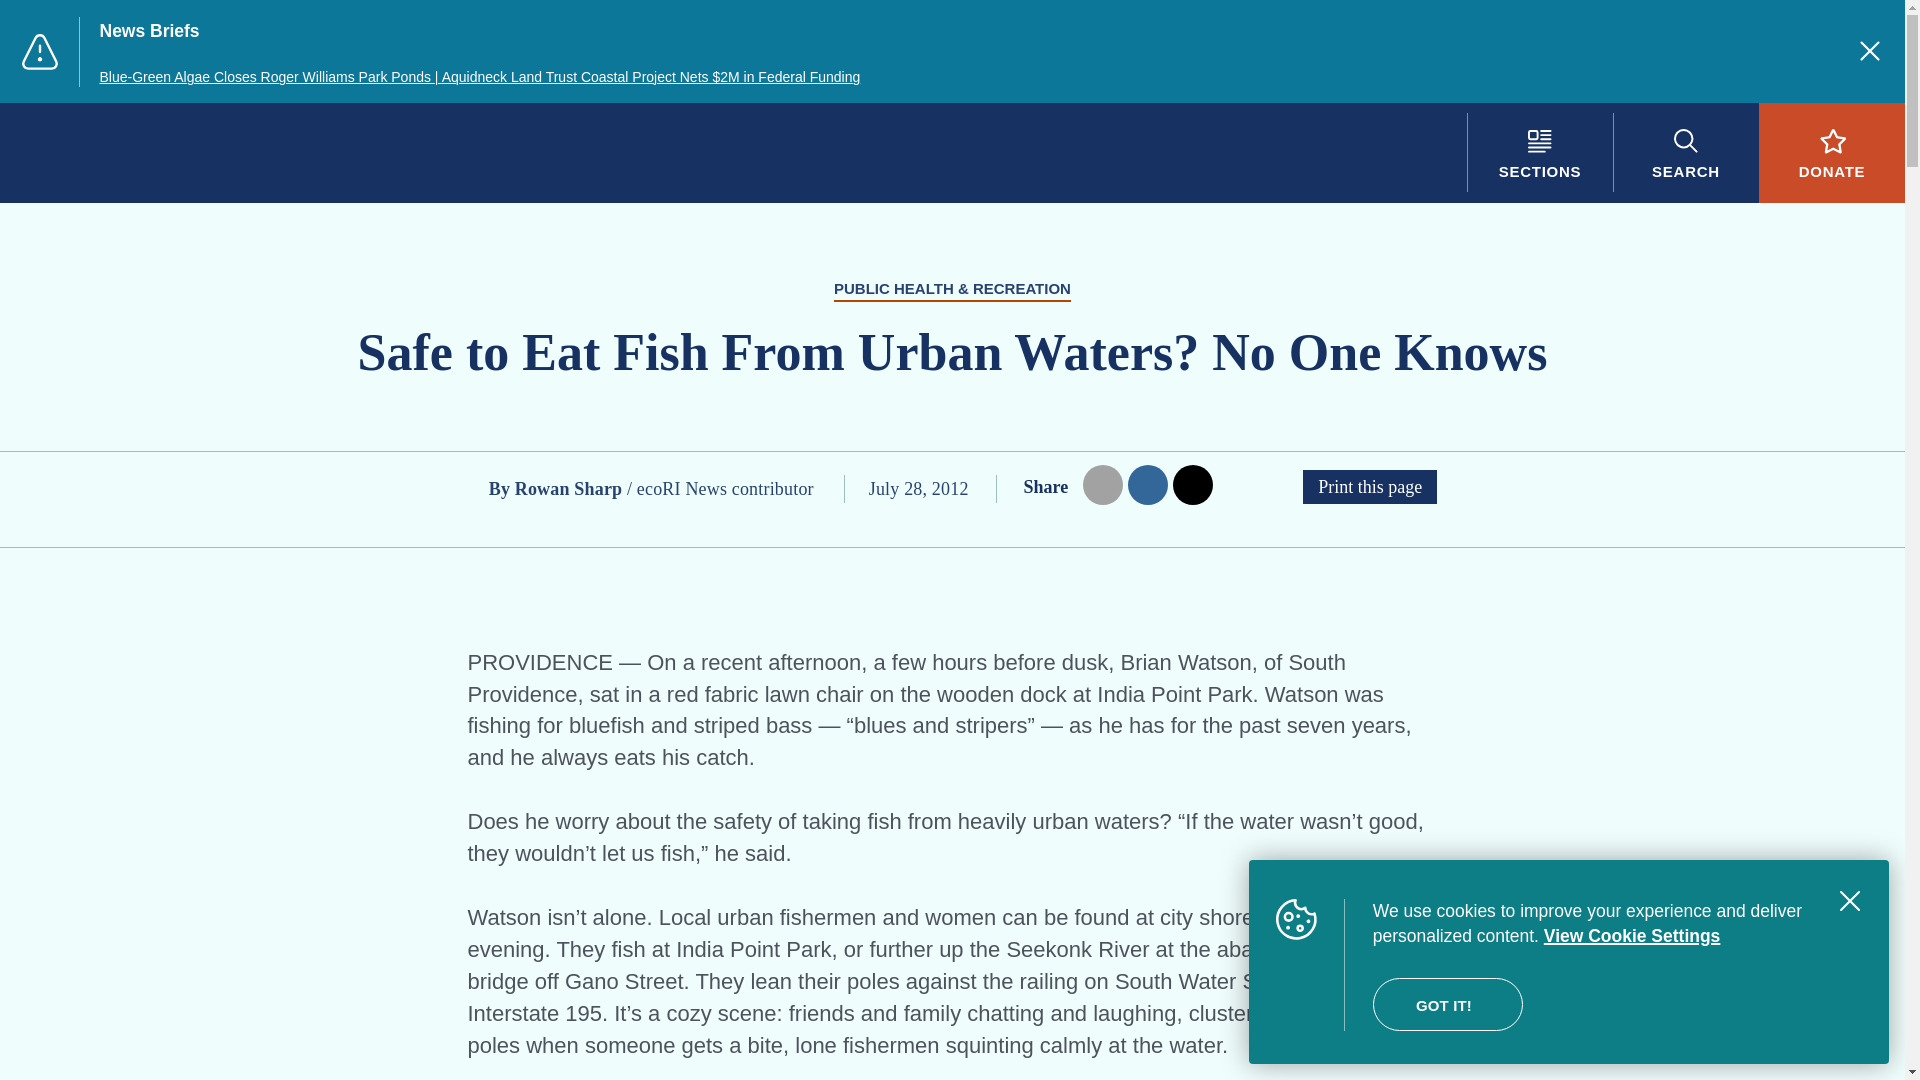 The width and height of the screenshot is (1920, 1080). What do you see at coordinates (1850, 901) in the screenshot?
I see `Close view` at bounding box center [1850, 901].